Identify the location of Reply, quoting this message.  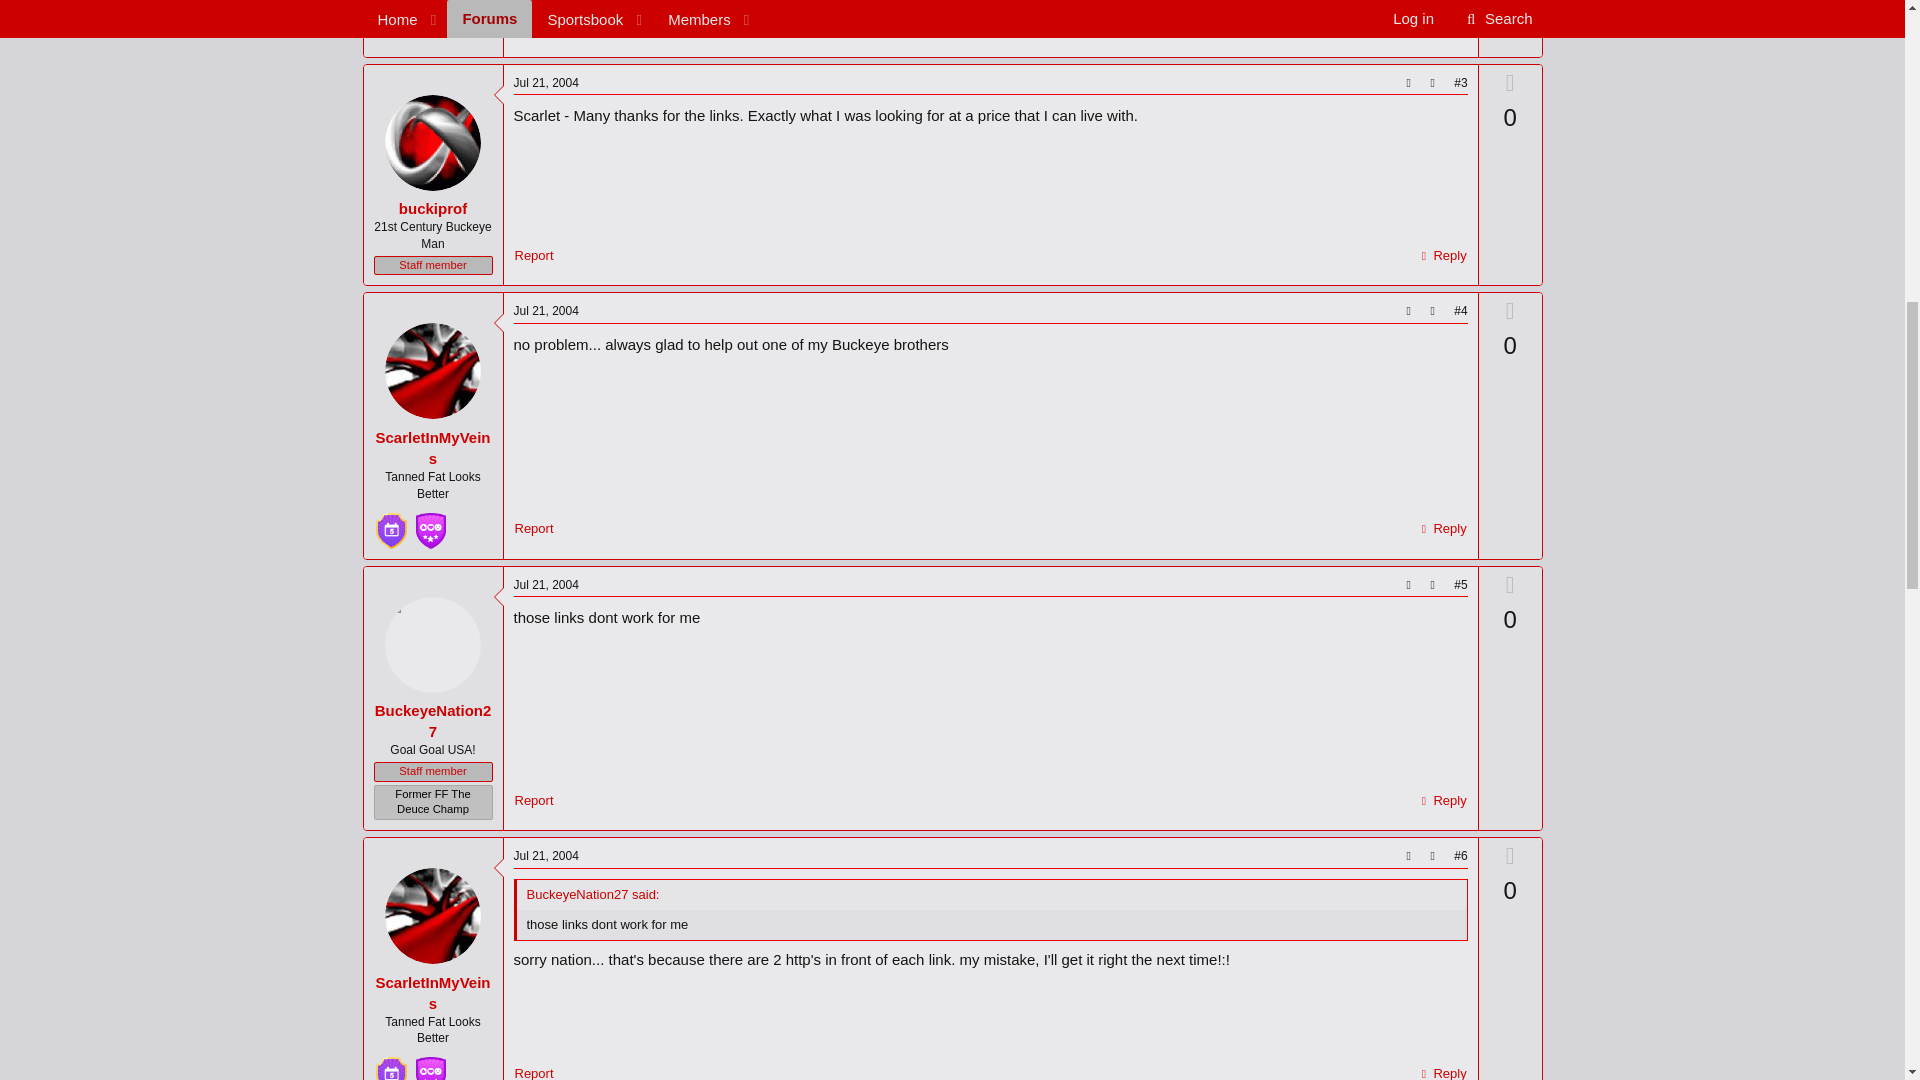
(1442, 529).